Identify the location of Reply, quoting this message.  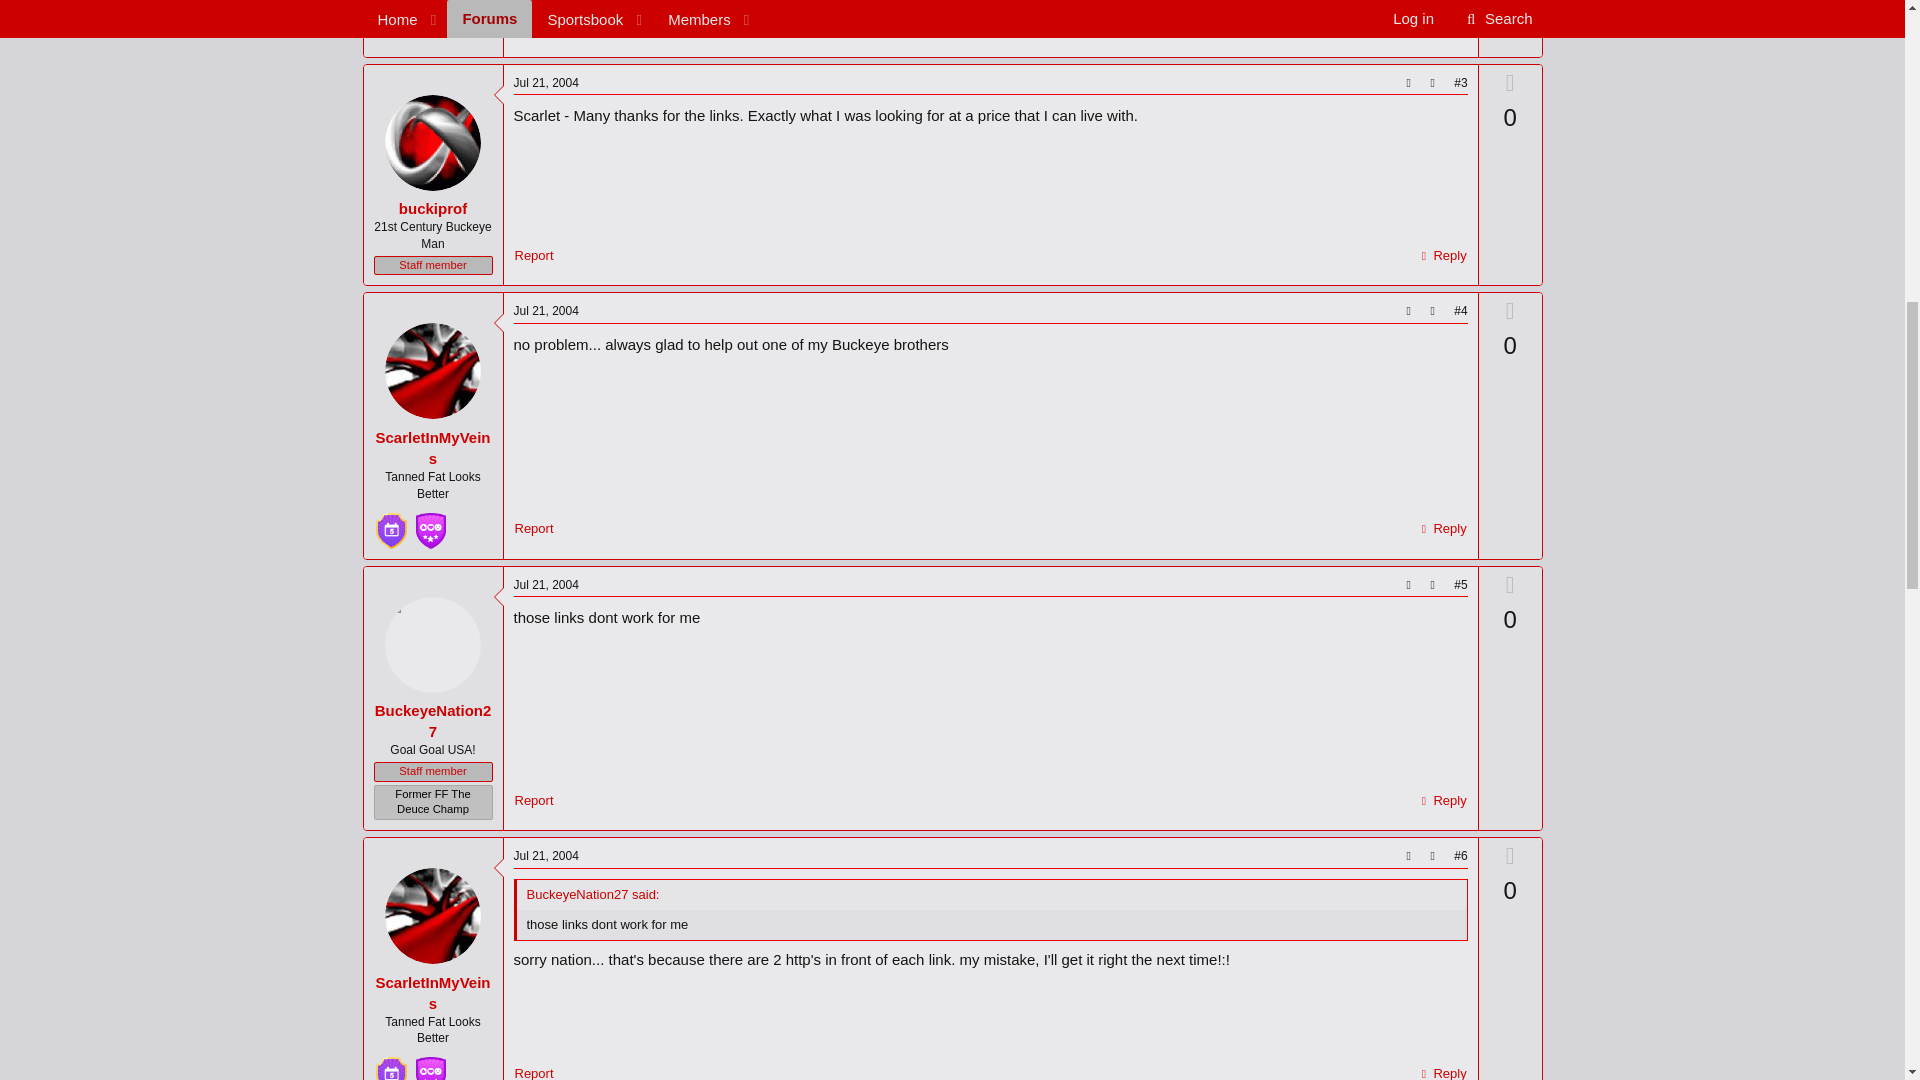
(1442, 529).